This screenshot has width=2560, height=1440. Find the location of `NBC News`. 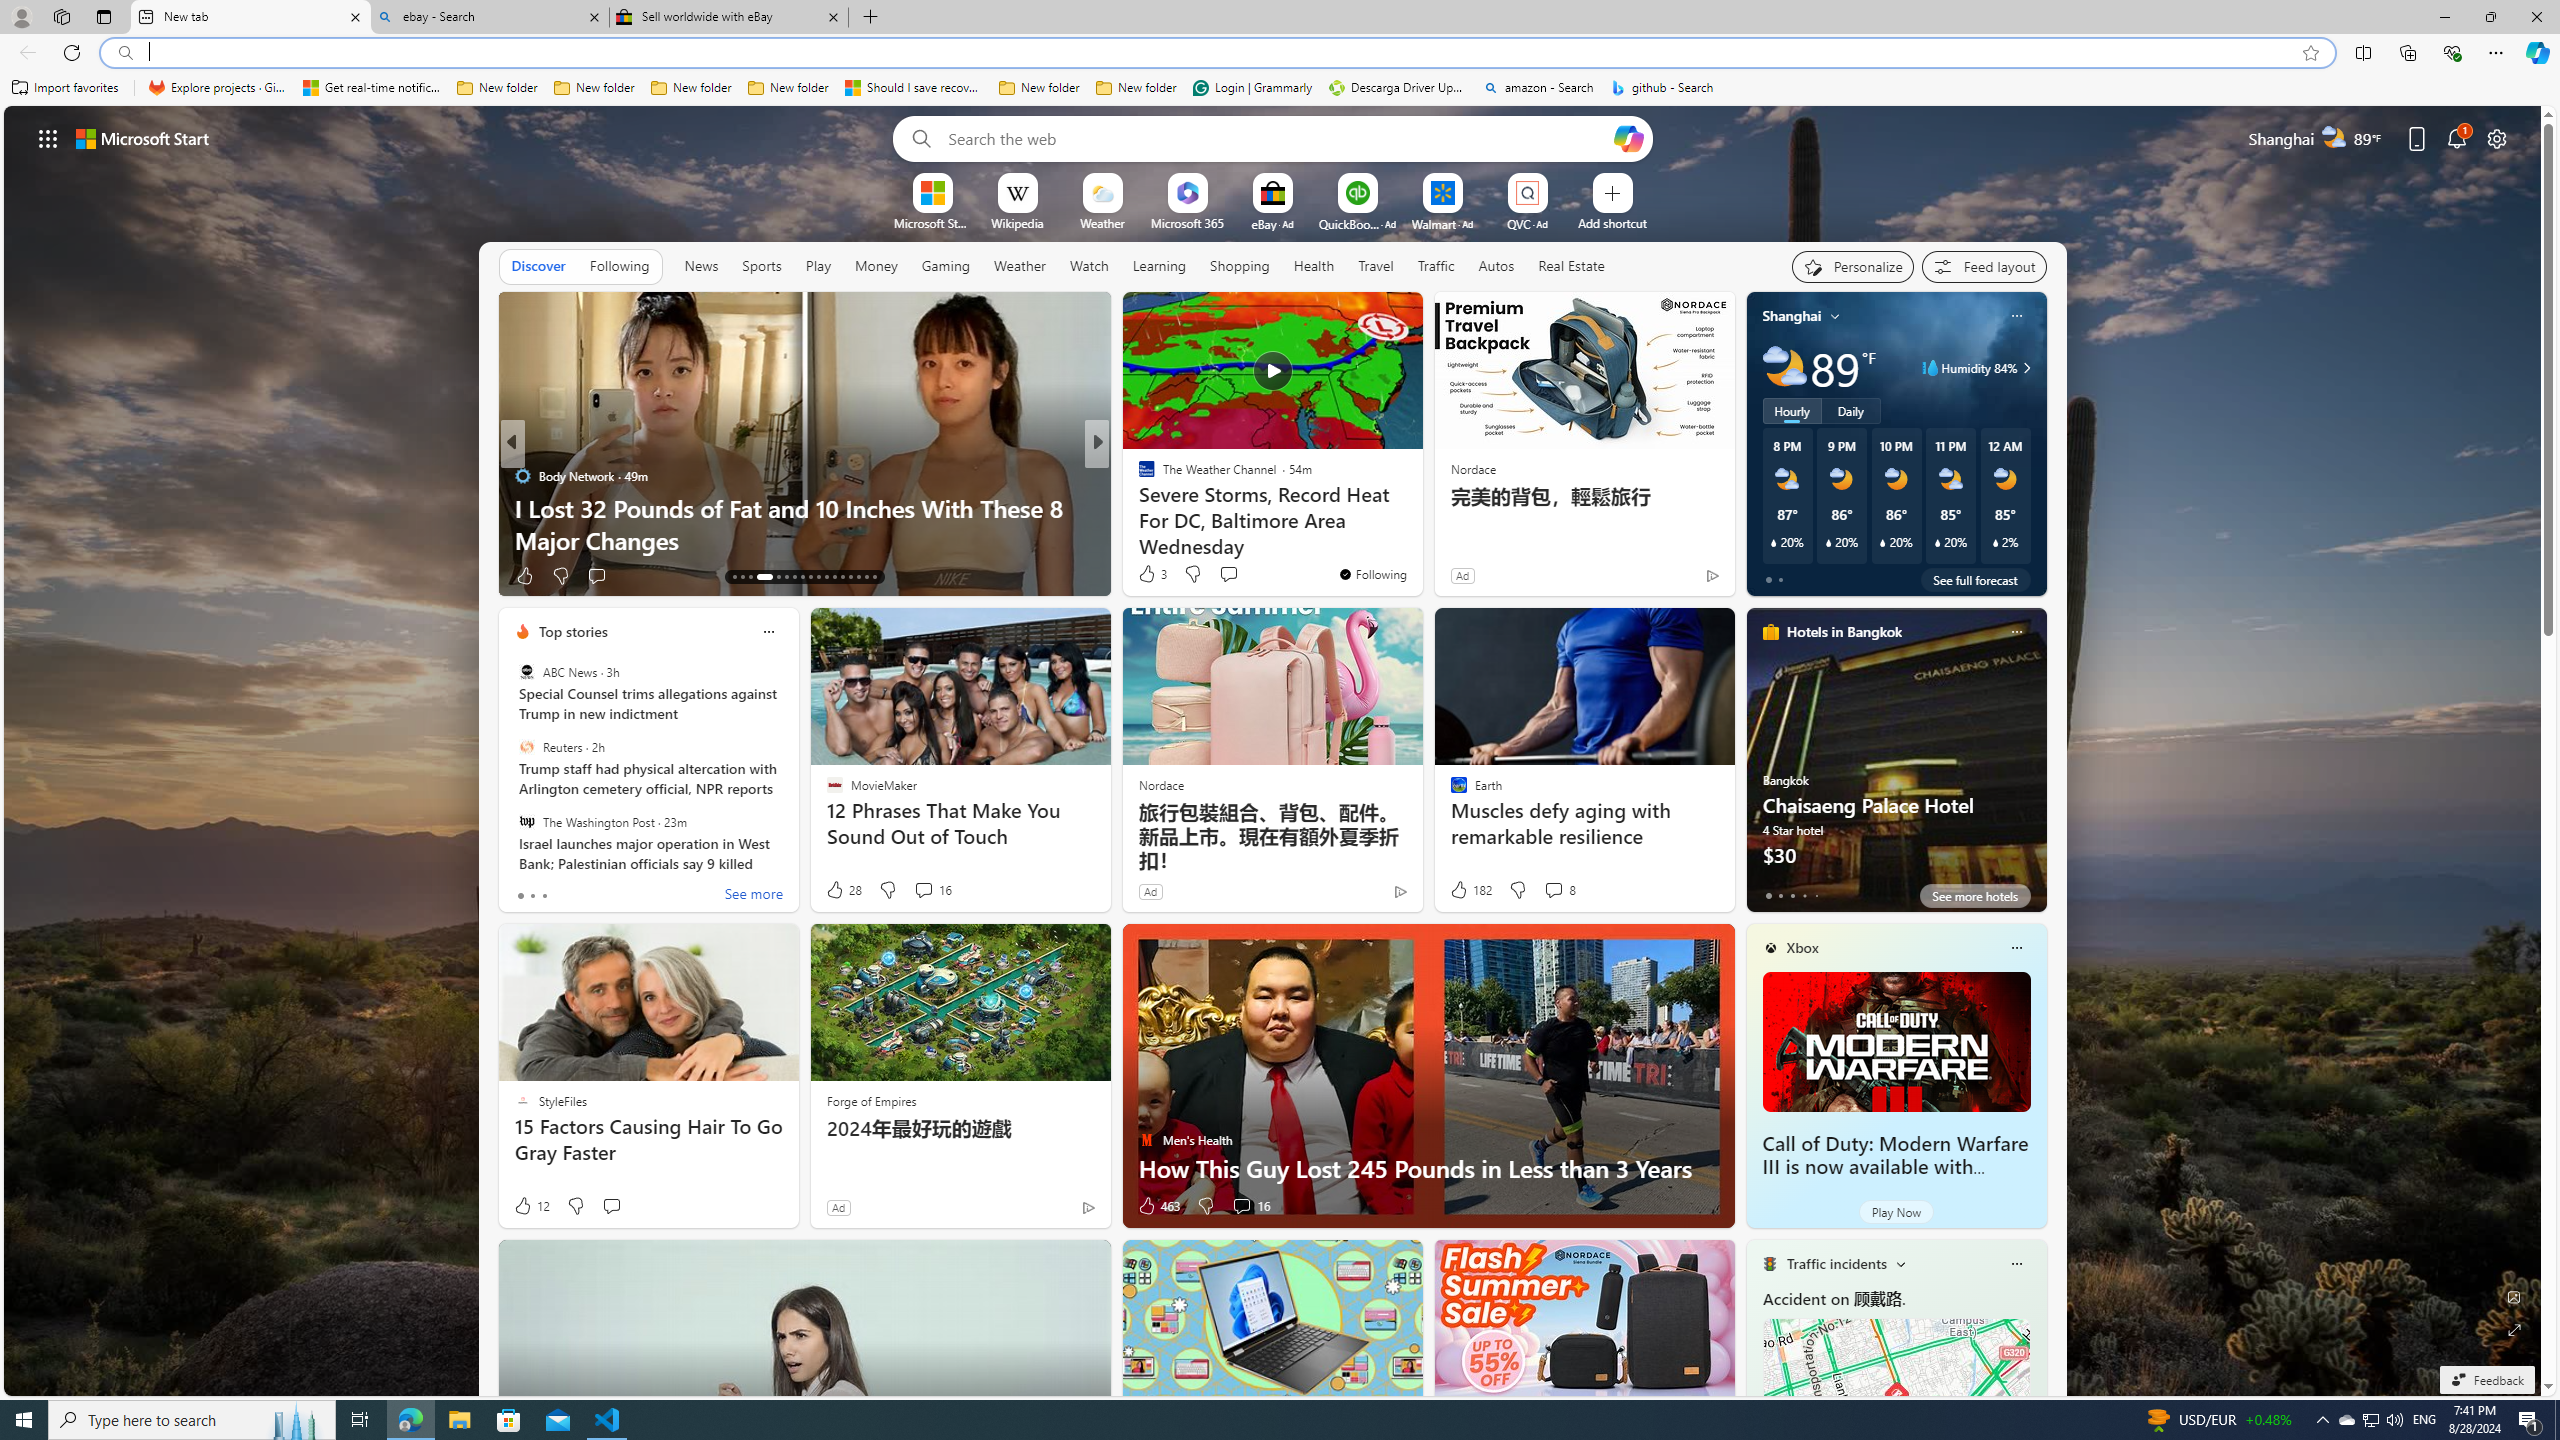

NBC News is located at coordinates (1137, 476).